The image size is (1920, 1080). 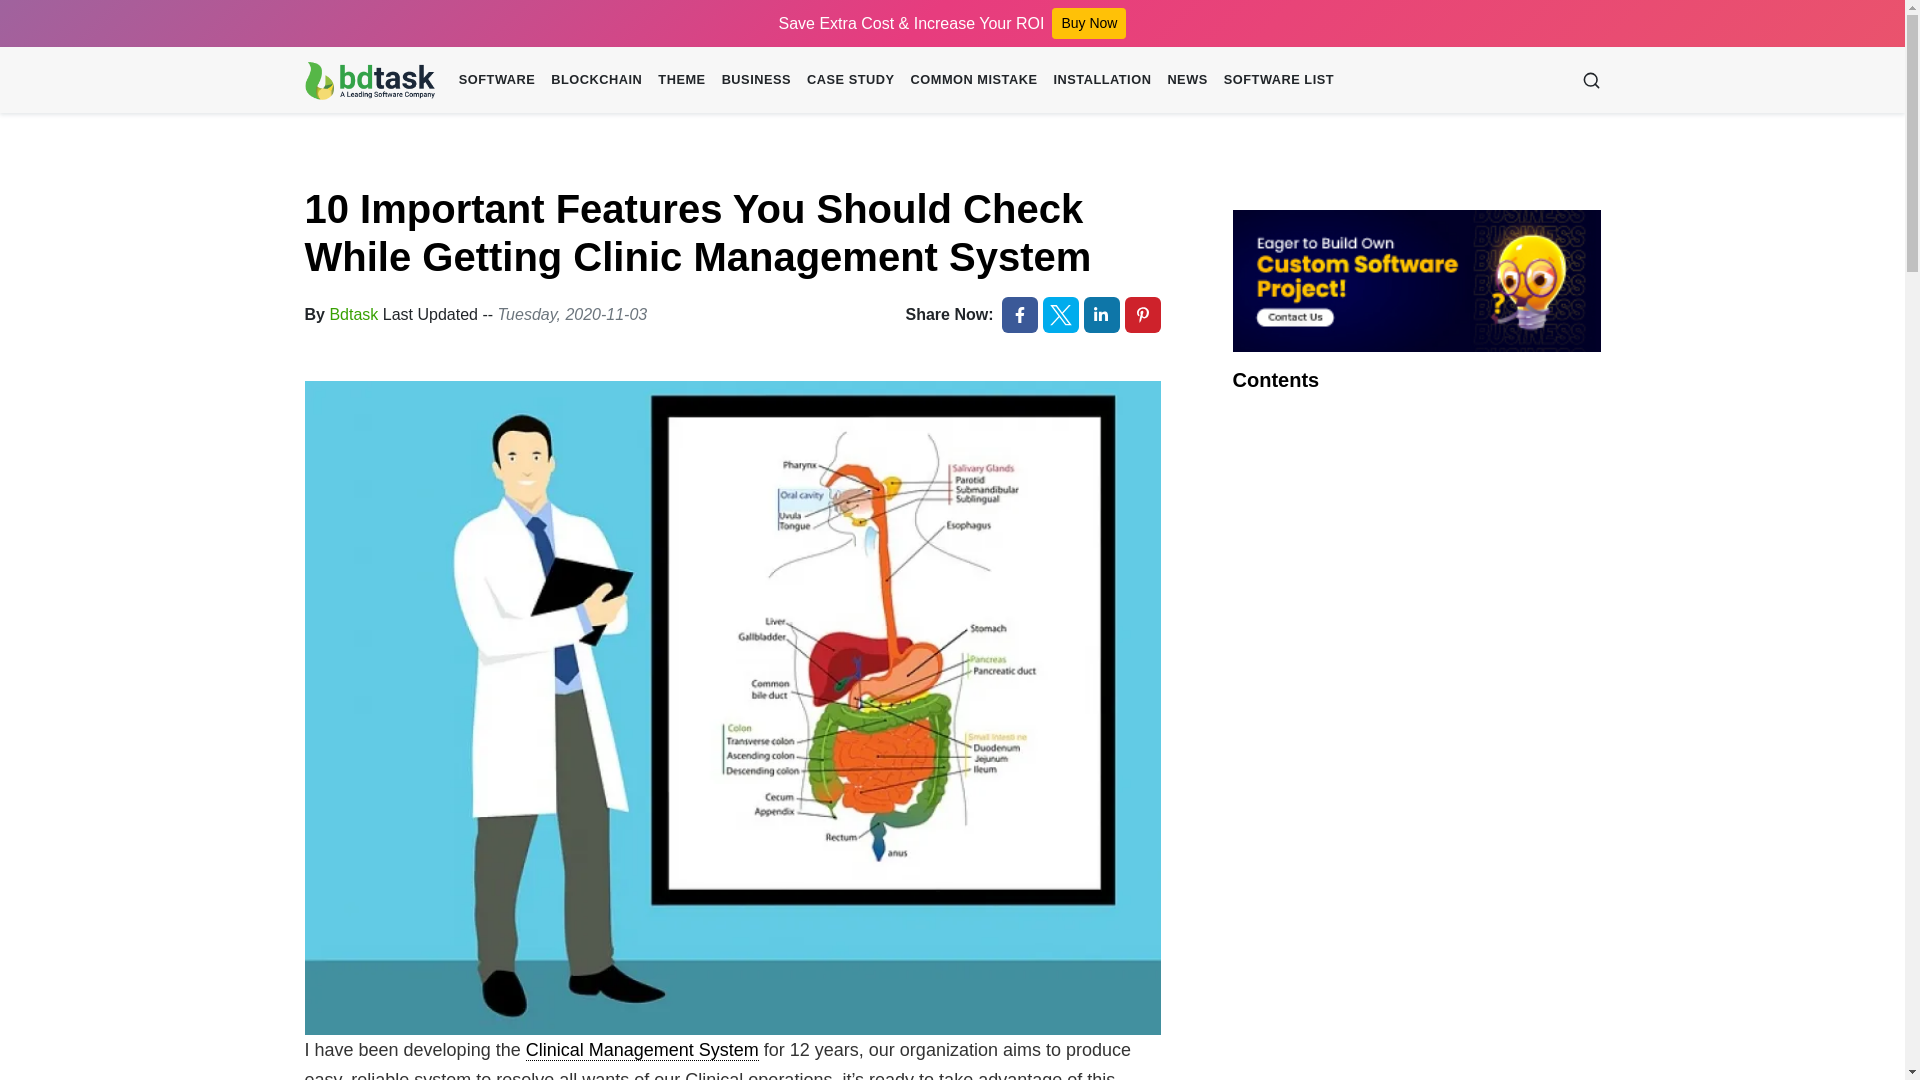 I want to click on SOFTWARE, so click(x=497, y=79).